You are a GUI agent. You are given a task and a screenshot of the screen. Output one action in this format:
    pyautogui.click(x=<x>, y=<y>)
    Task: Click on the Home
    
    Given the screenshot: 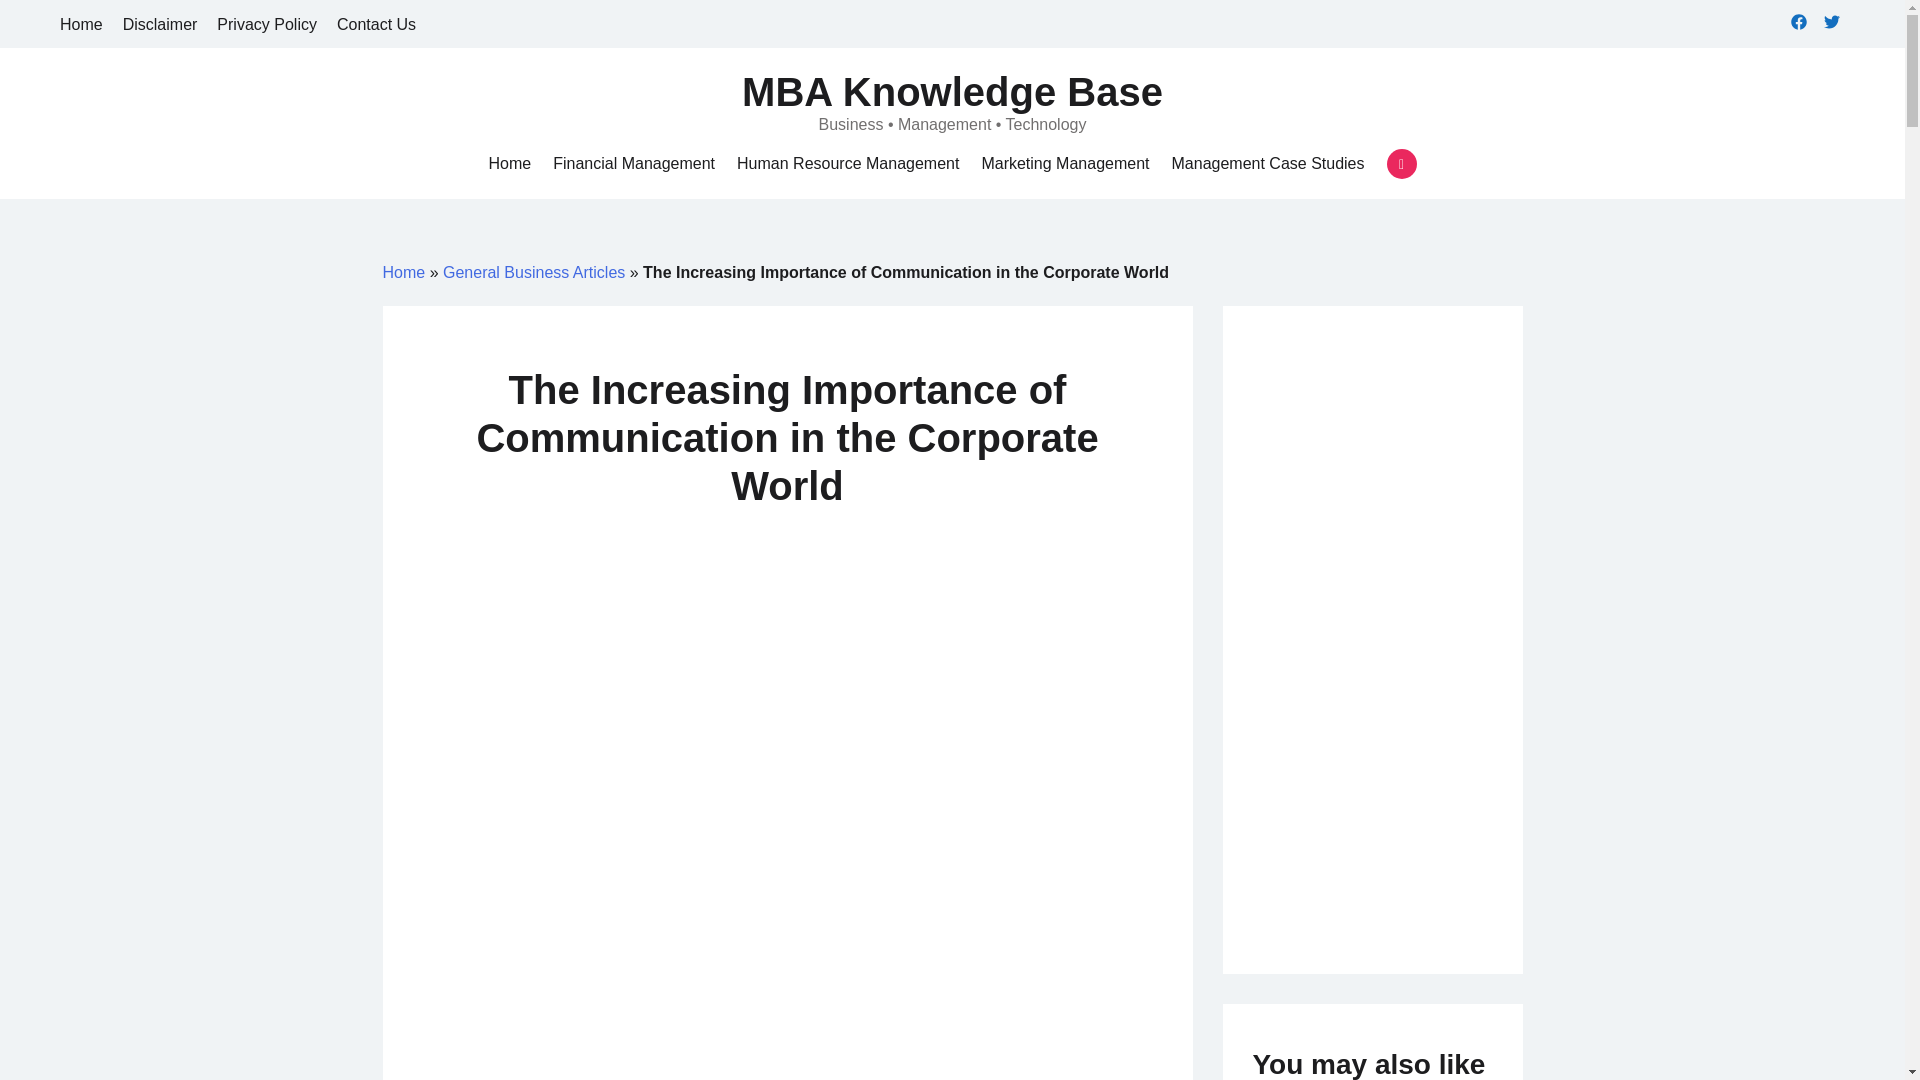 What is the action you would take?
    pyautogui.click(x=81, y=24)
    